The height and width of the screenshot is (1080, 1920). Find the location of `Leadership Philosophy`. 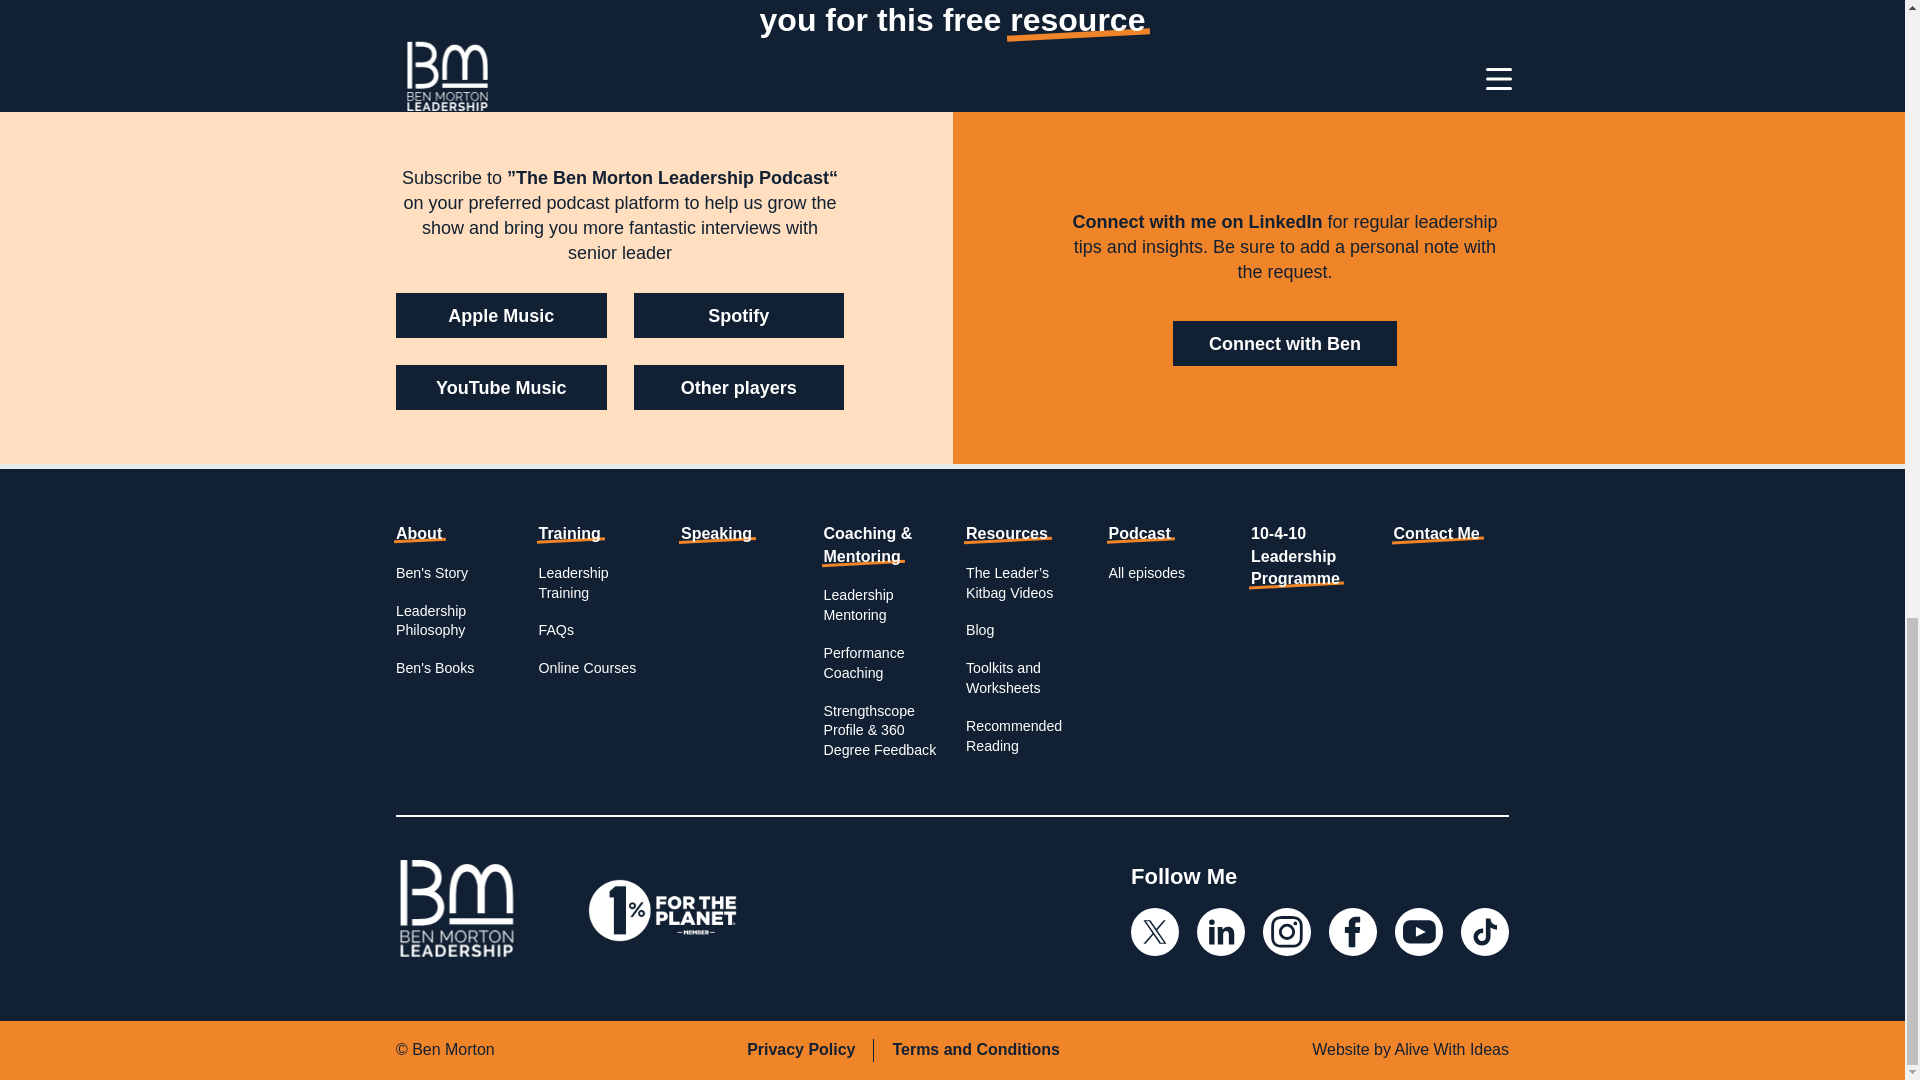

Leadership Philosophy is located at coordinates (430, 620).